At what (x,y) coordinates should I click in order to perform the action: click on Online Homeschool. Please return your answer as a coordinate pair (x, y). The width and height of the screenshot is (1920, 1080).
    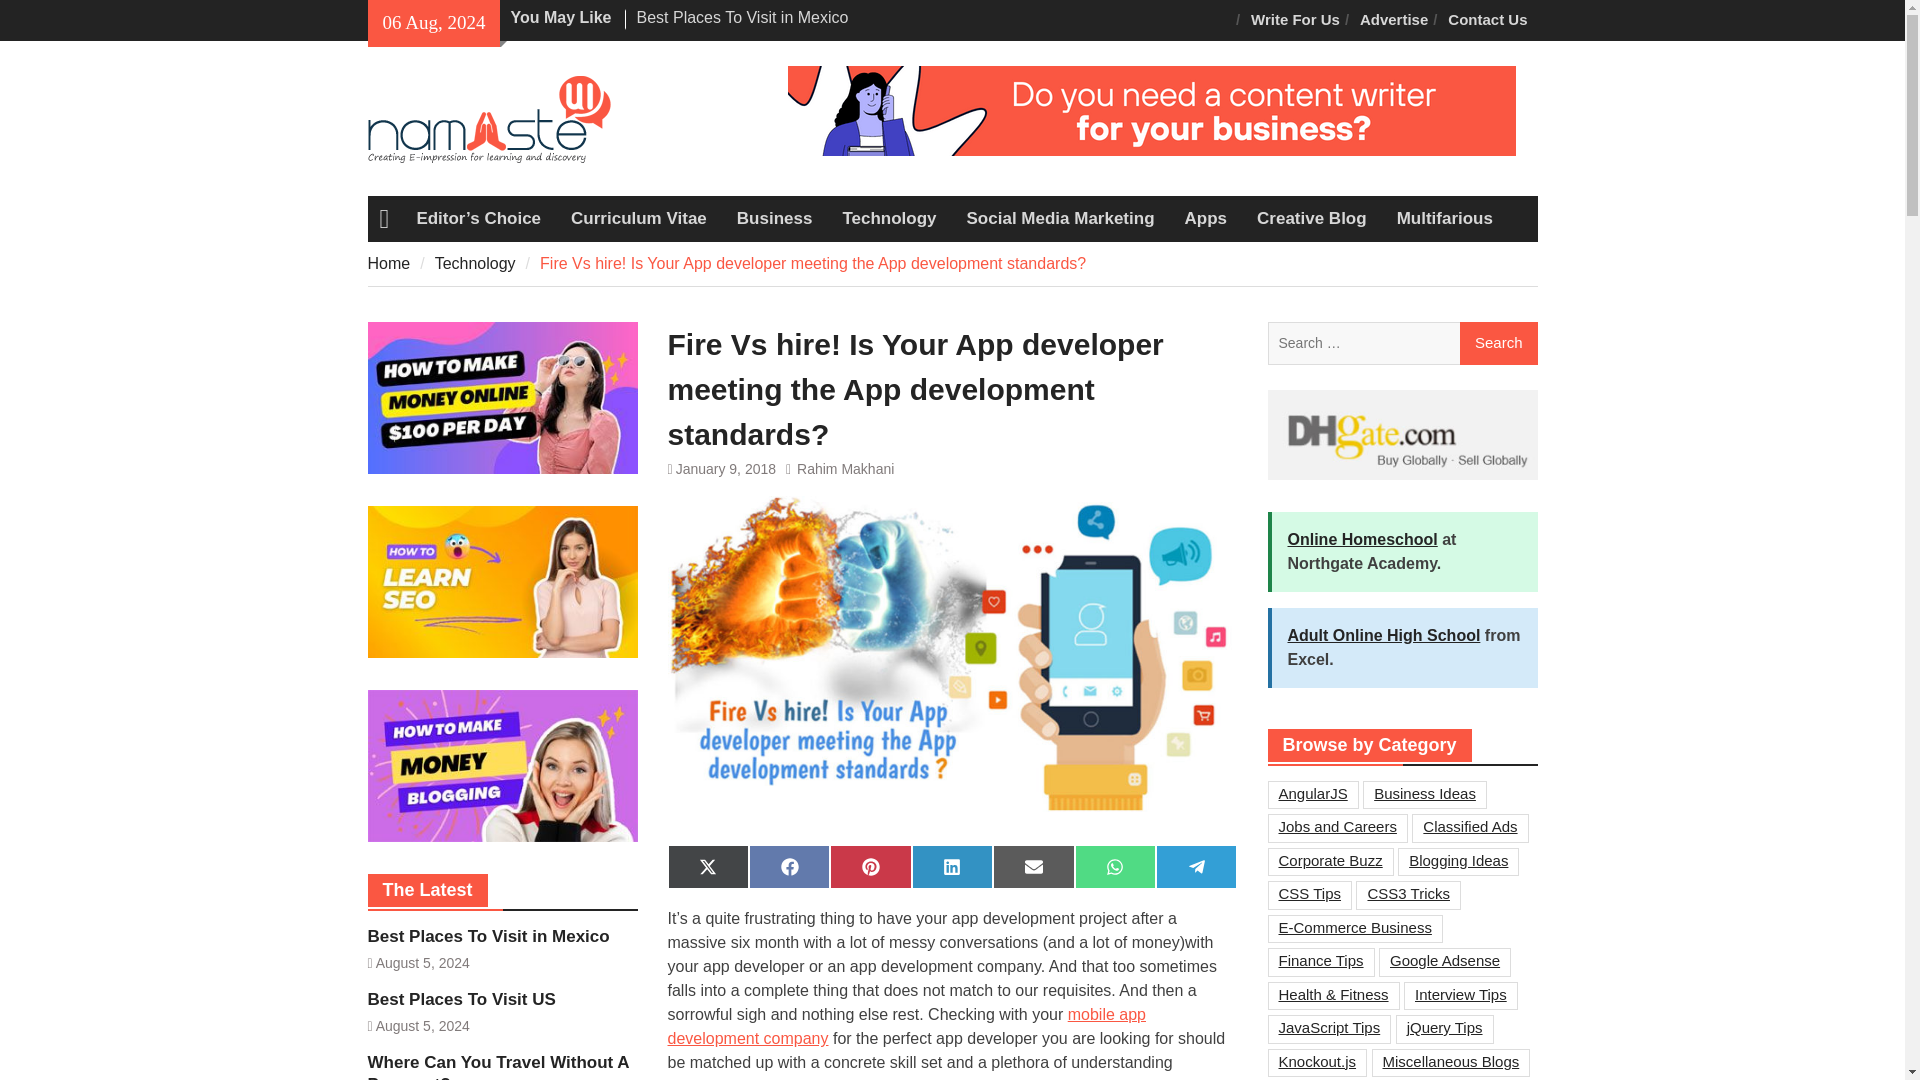
    Looking at the image, I should click on (1363, 538).